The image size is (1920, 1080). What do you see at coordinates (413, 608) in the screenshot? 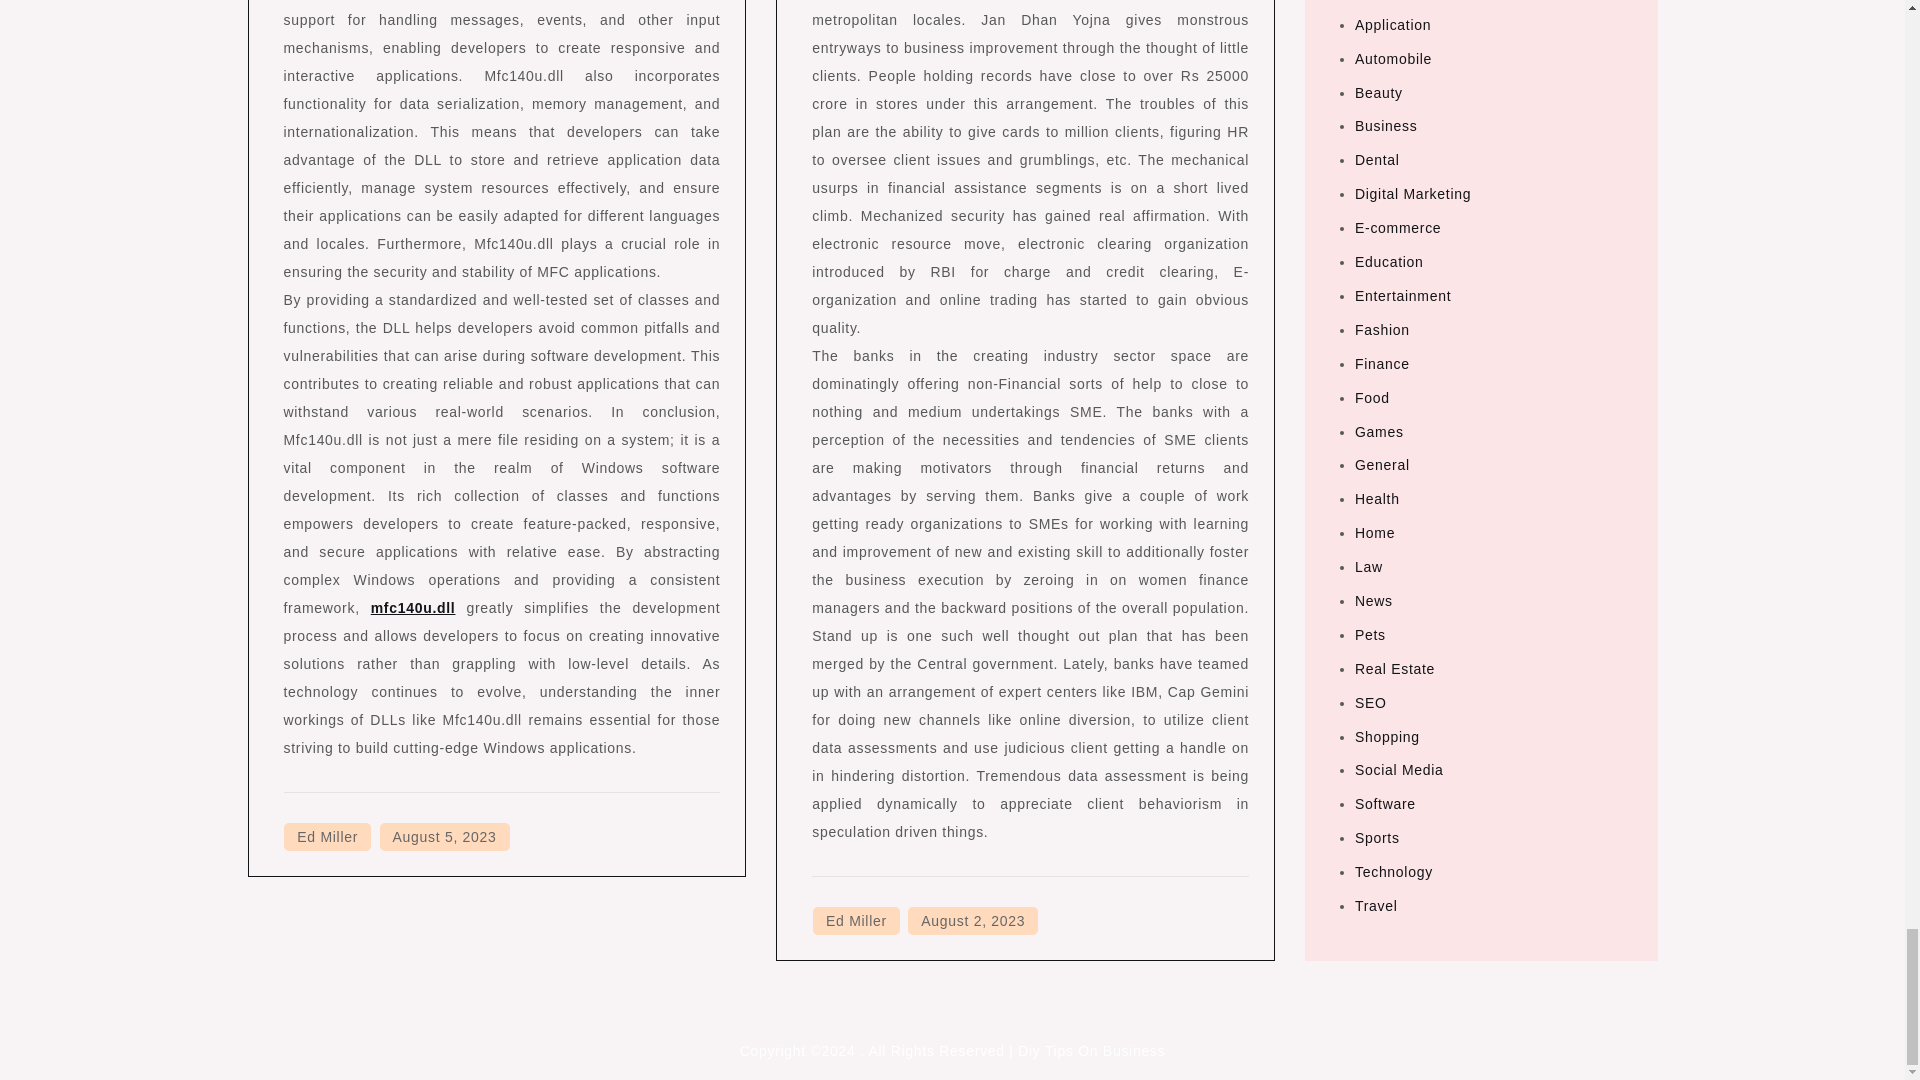
I see `mfc140u.dll` at bounding box center [413, 608].